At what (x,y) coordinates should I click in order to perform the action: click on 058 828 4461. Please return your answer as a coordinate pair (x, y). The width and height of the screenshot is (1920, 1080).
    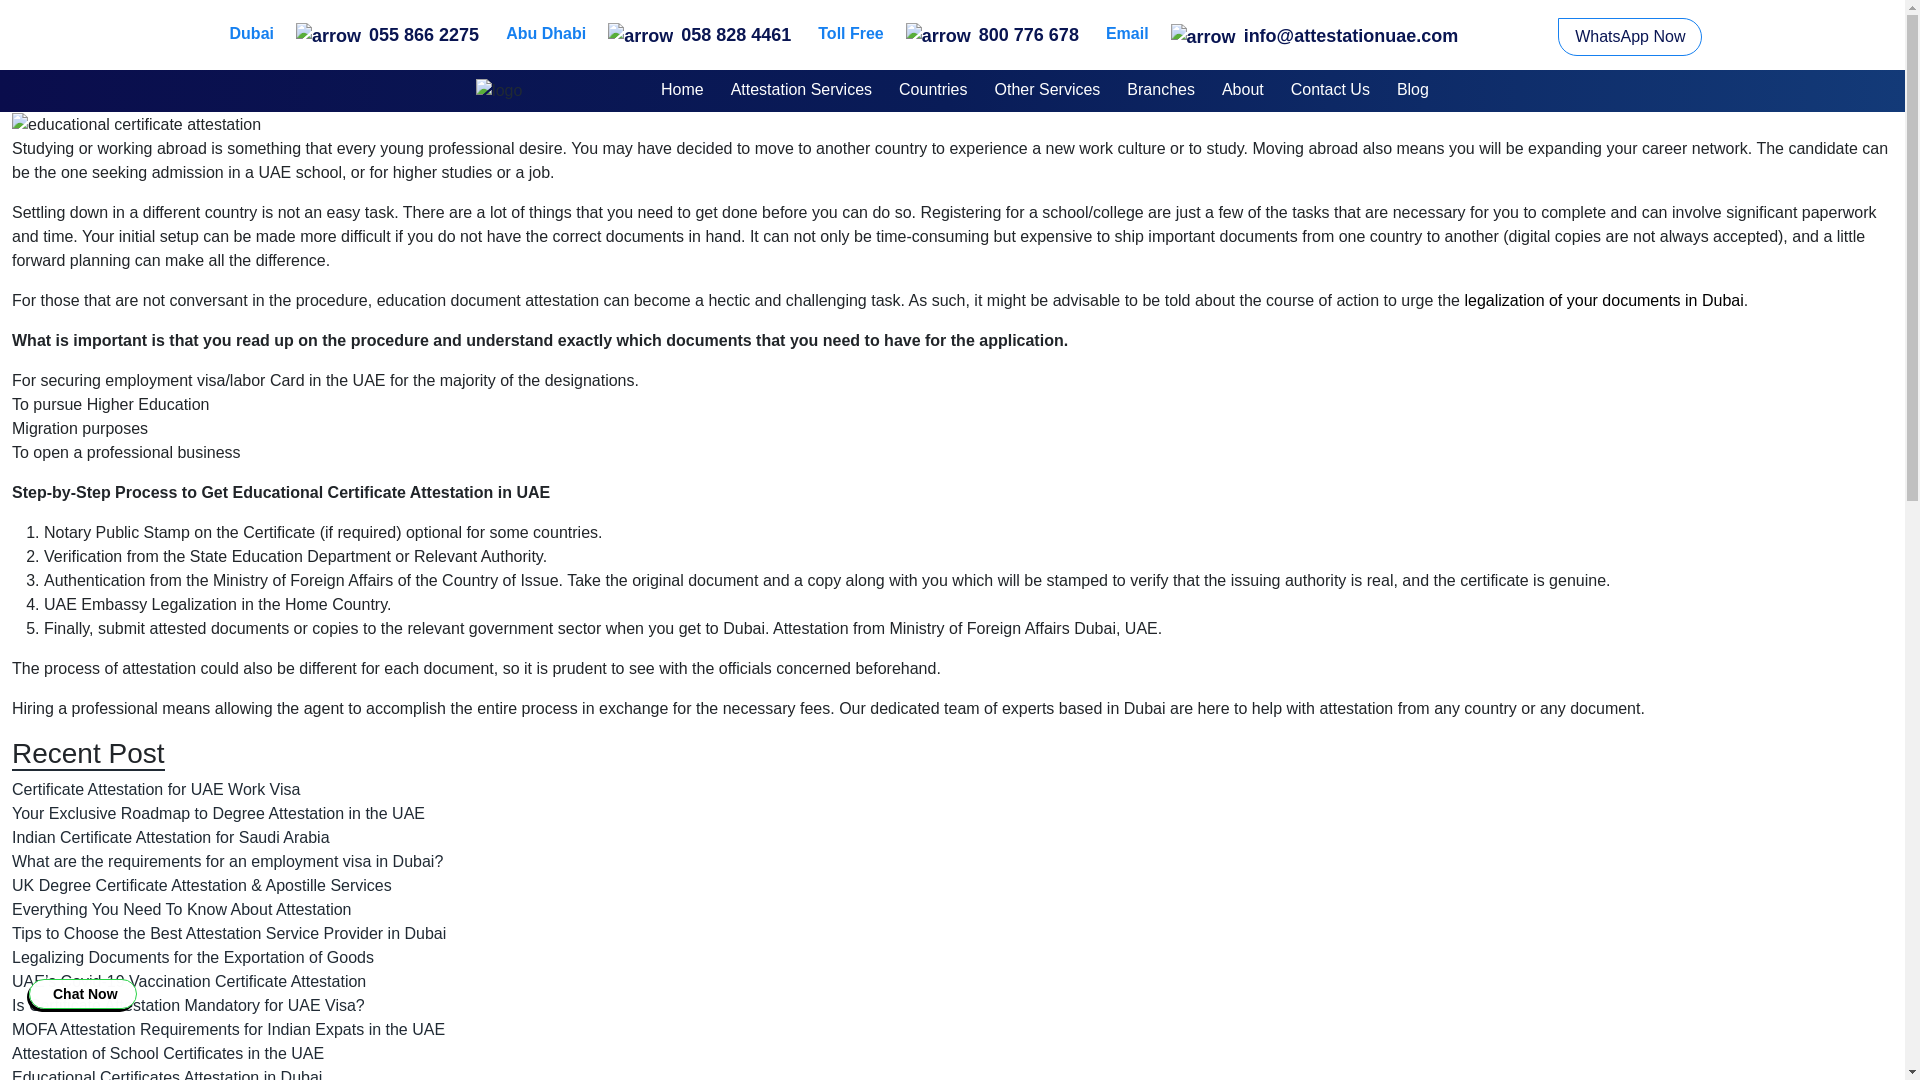
    Looking at the image, I should click on (700, 32).